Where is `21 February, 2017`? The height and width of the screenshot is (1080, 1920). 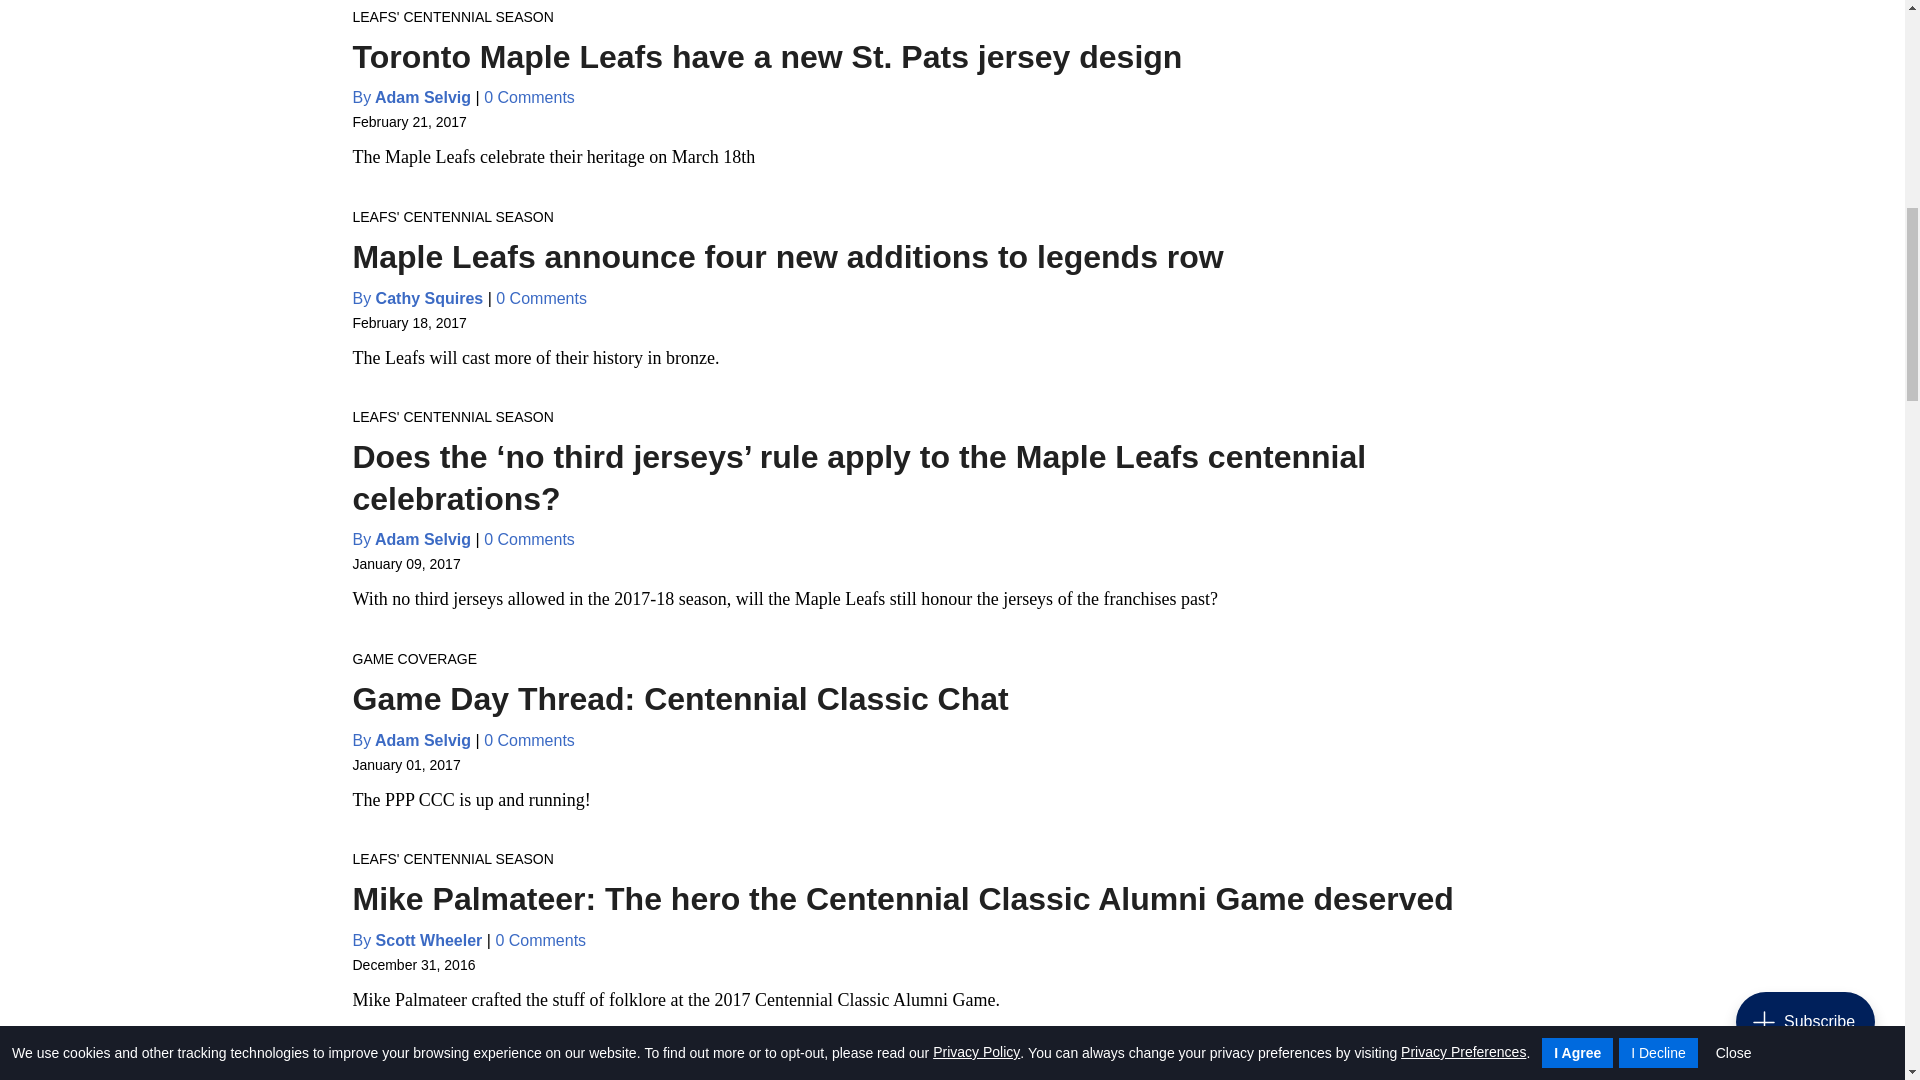 21 February, 2017 is located at coordinates (408, 122).